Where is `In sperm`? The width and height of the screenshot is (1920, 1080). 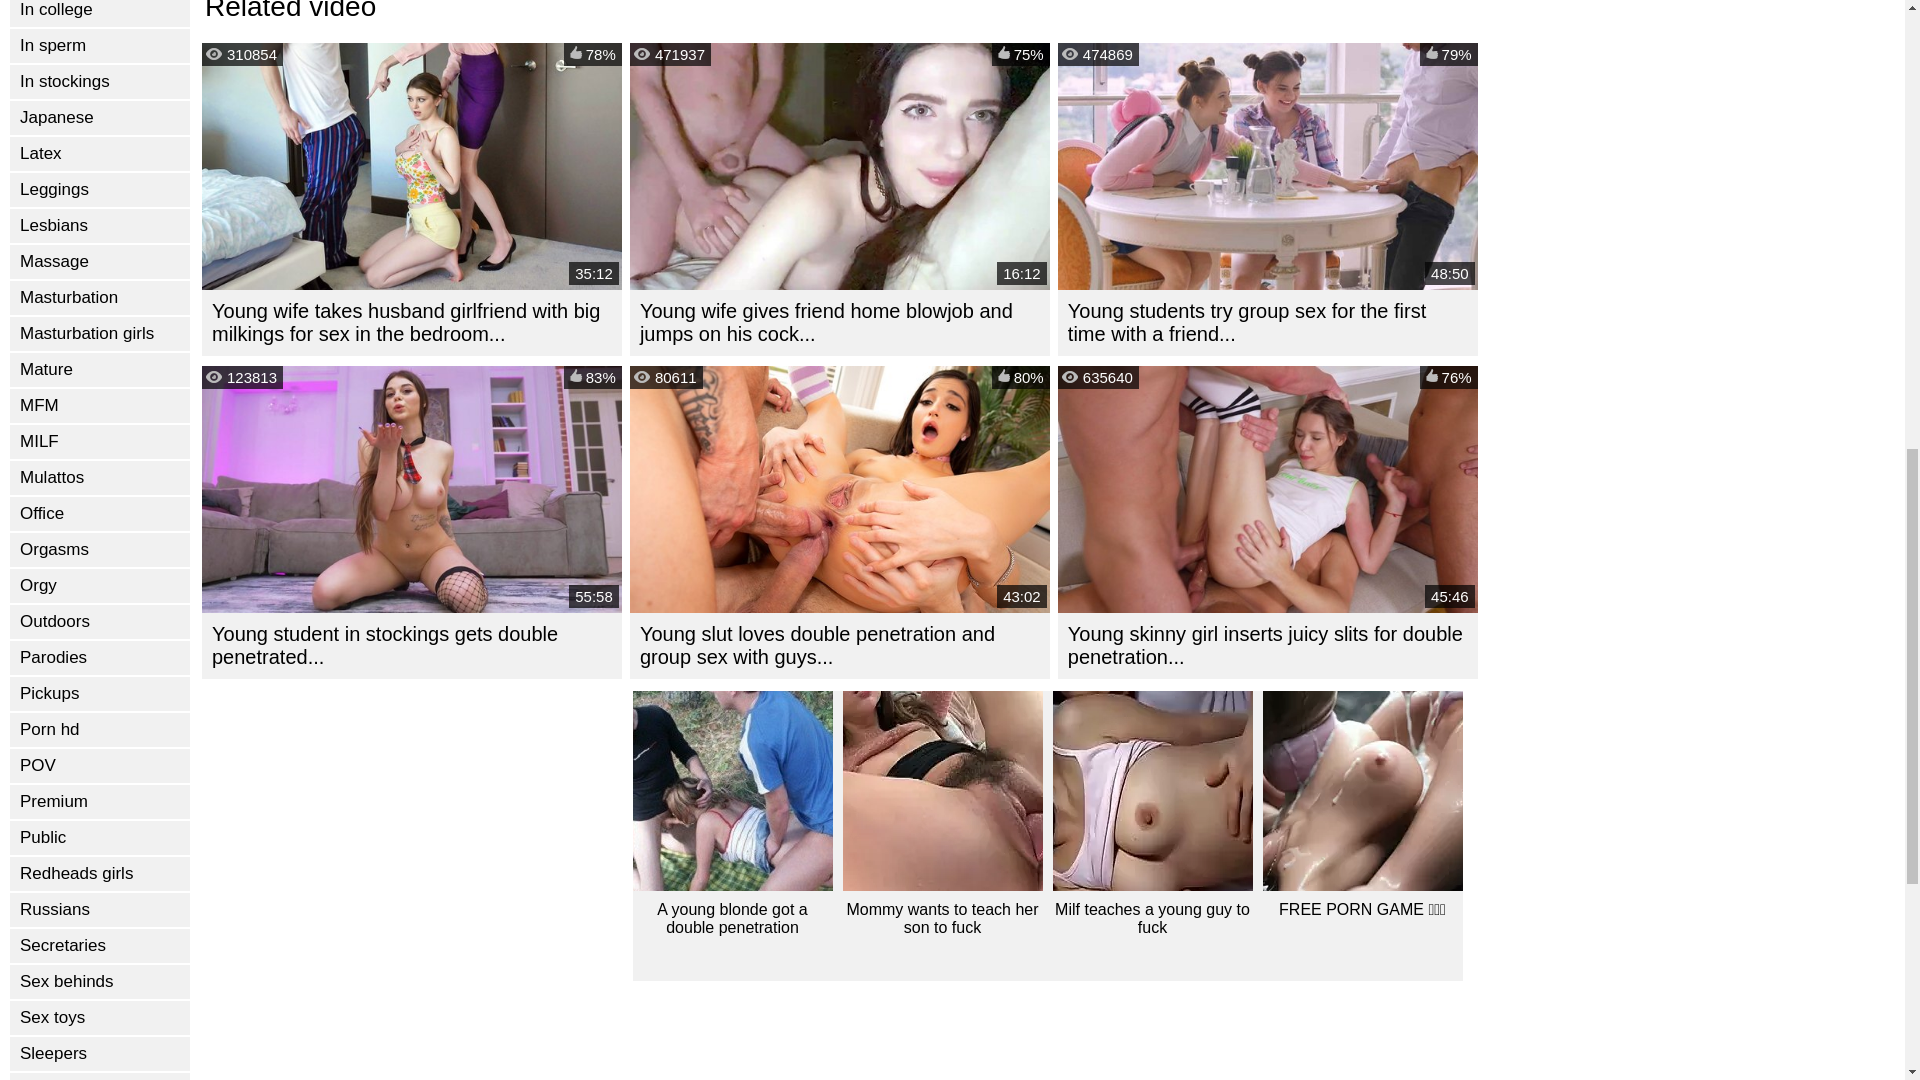
In sperm is located at coordinates (100, 46).